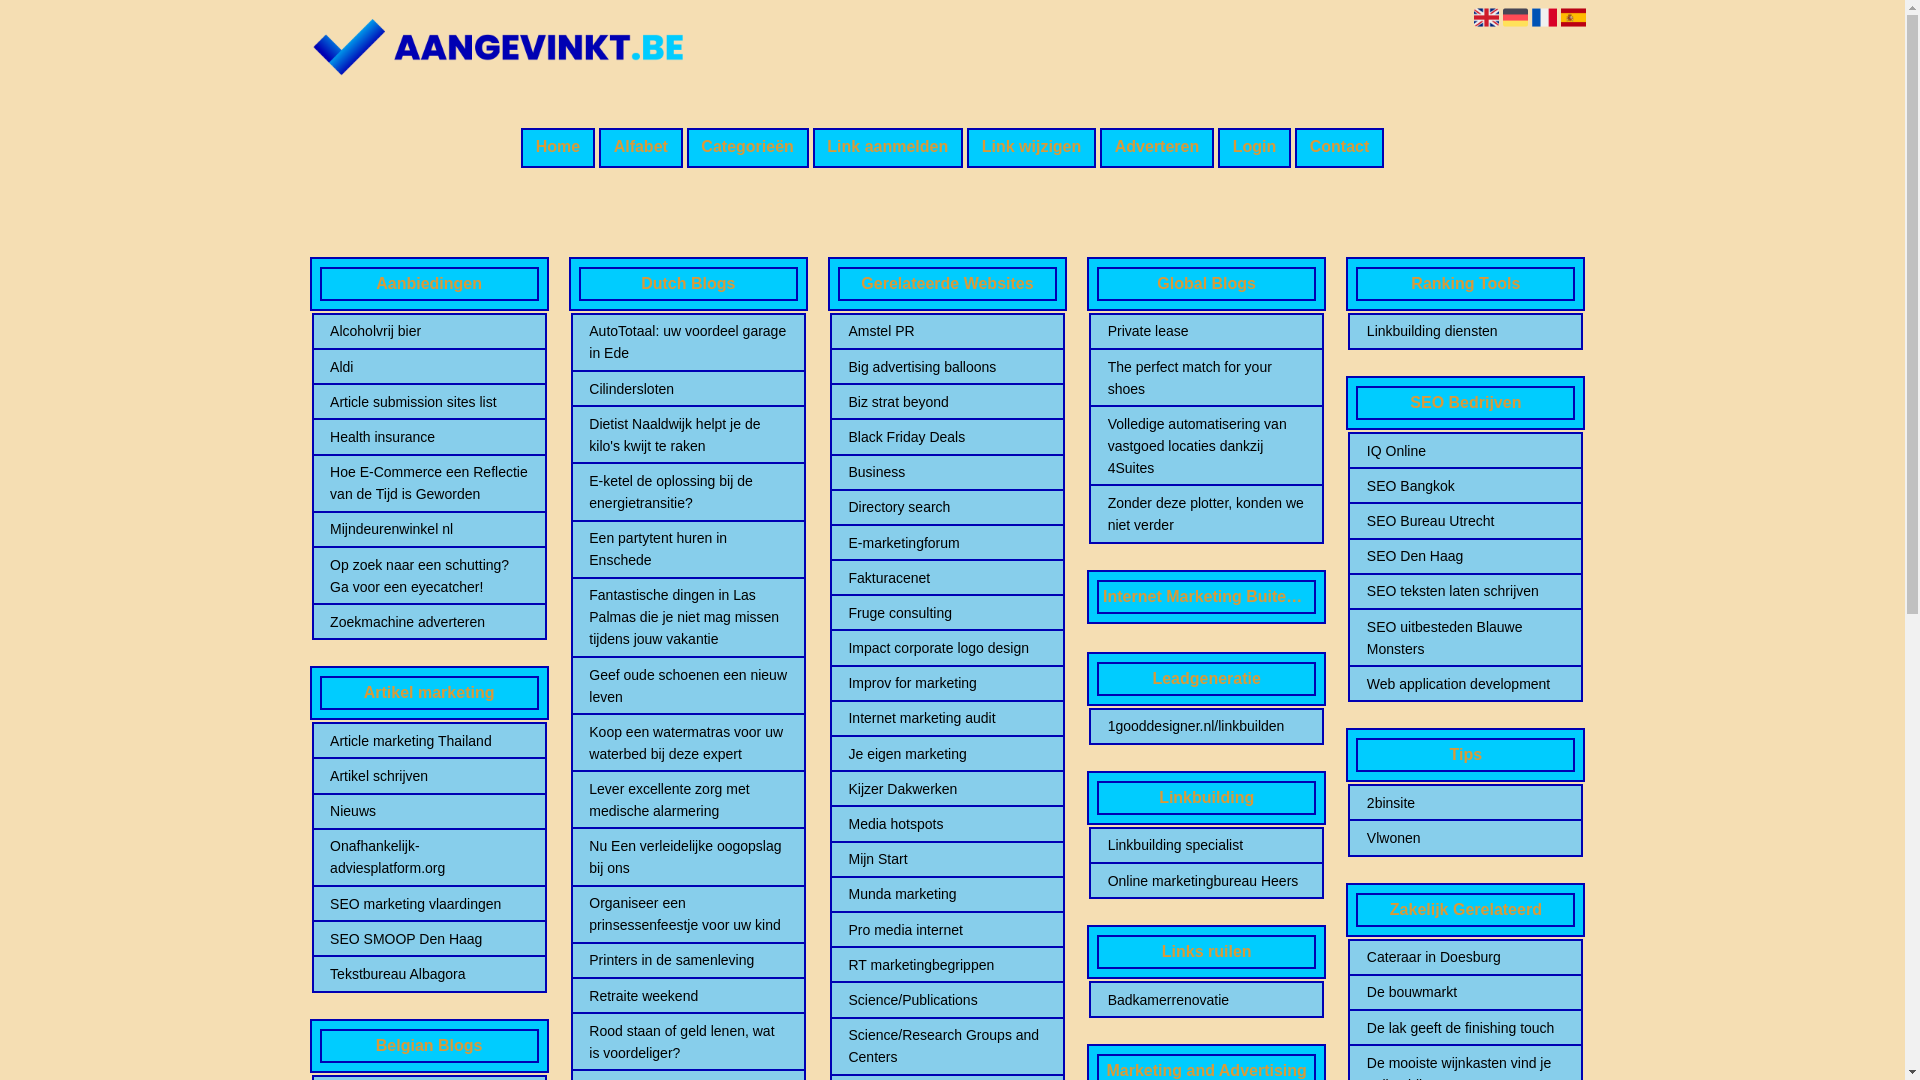 The height and width of the screenshot is (1080, 1920). I want to click on Rood staan of geld lenen, wat is voordeliger?, so click(688, 1042).